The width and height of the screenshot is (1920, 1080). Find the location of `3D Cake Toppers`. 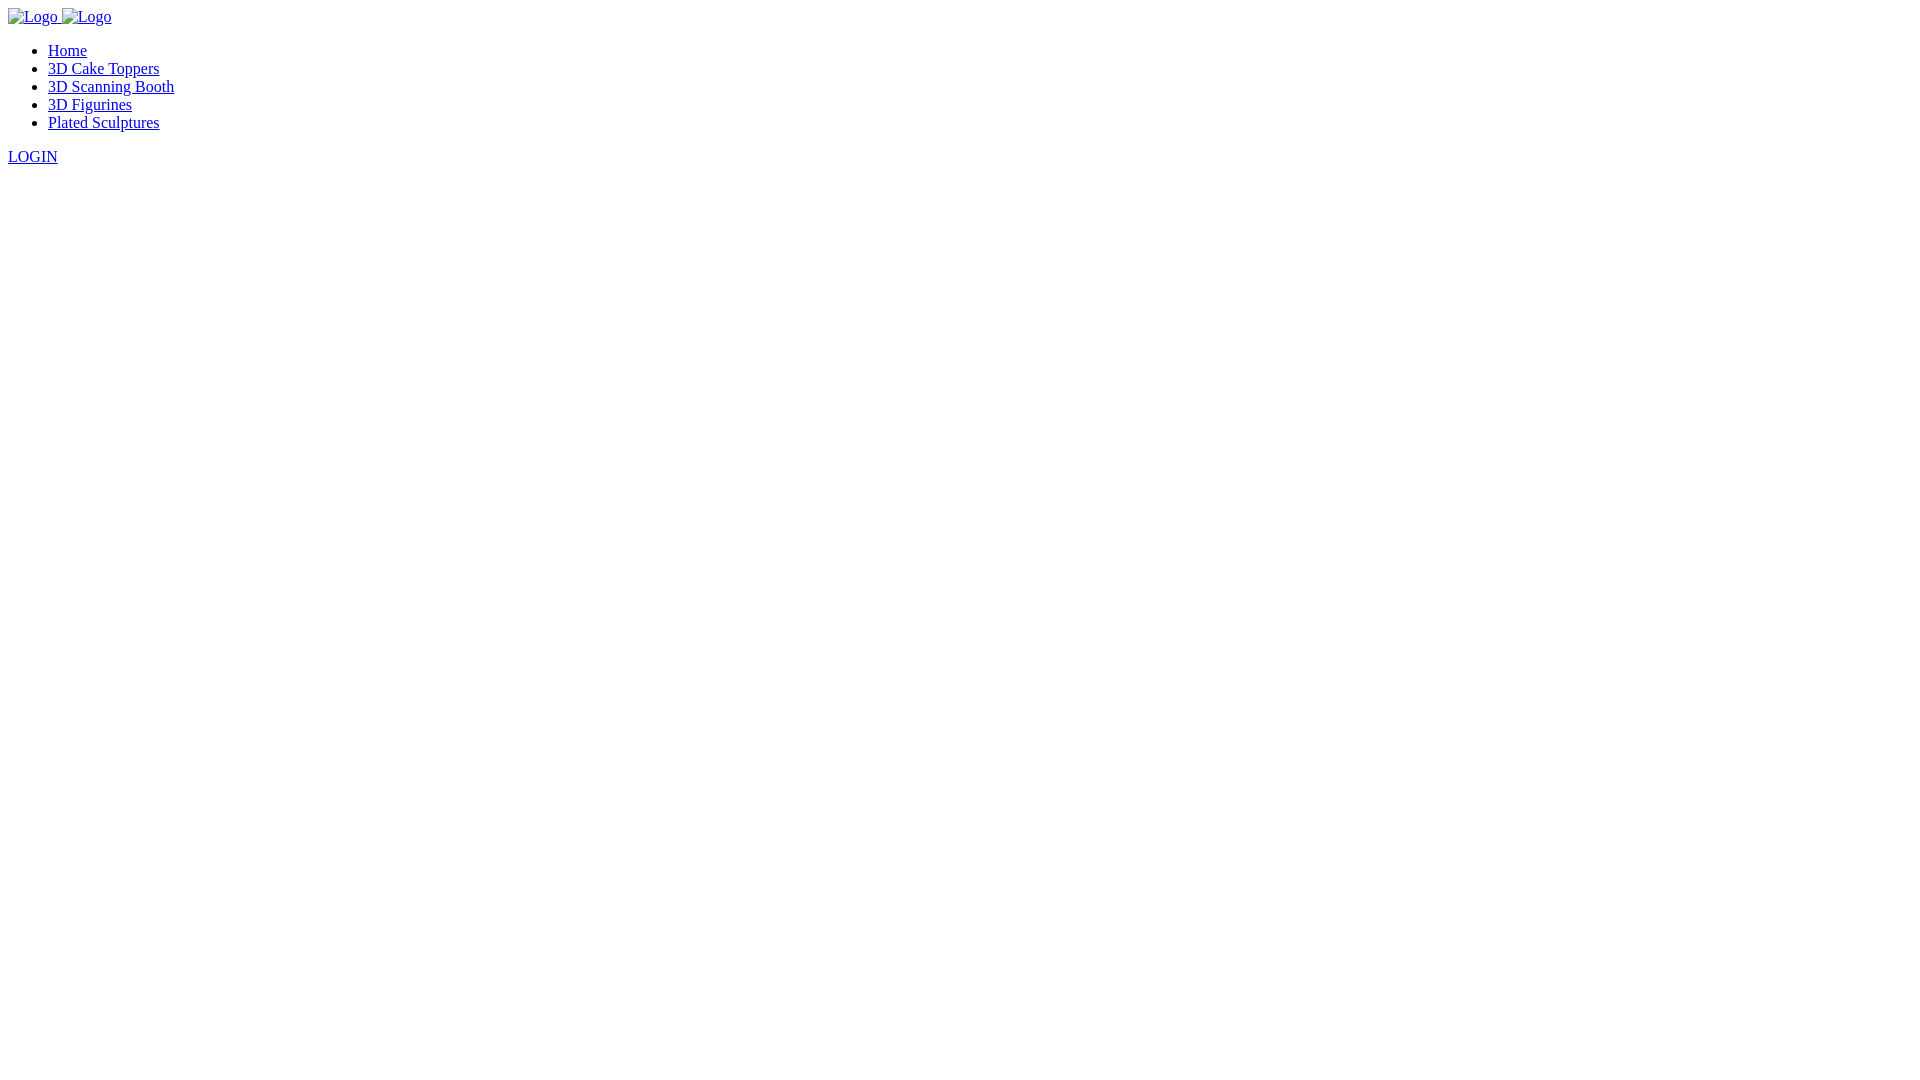

3D Cake Toppers is located at coordinates (104, 68).